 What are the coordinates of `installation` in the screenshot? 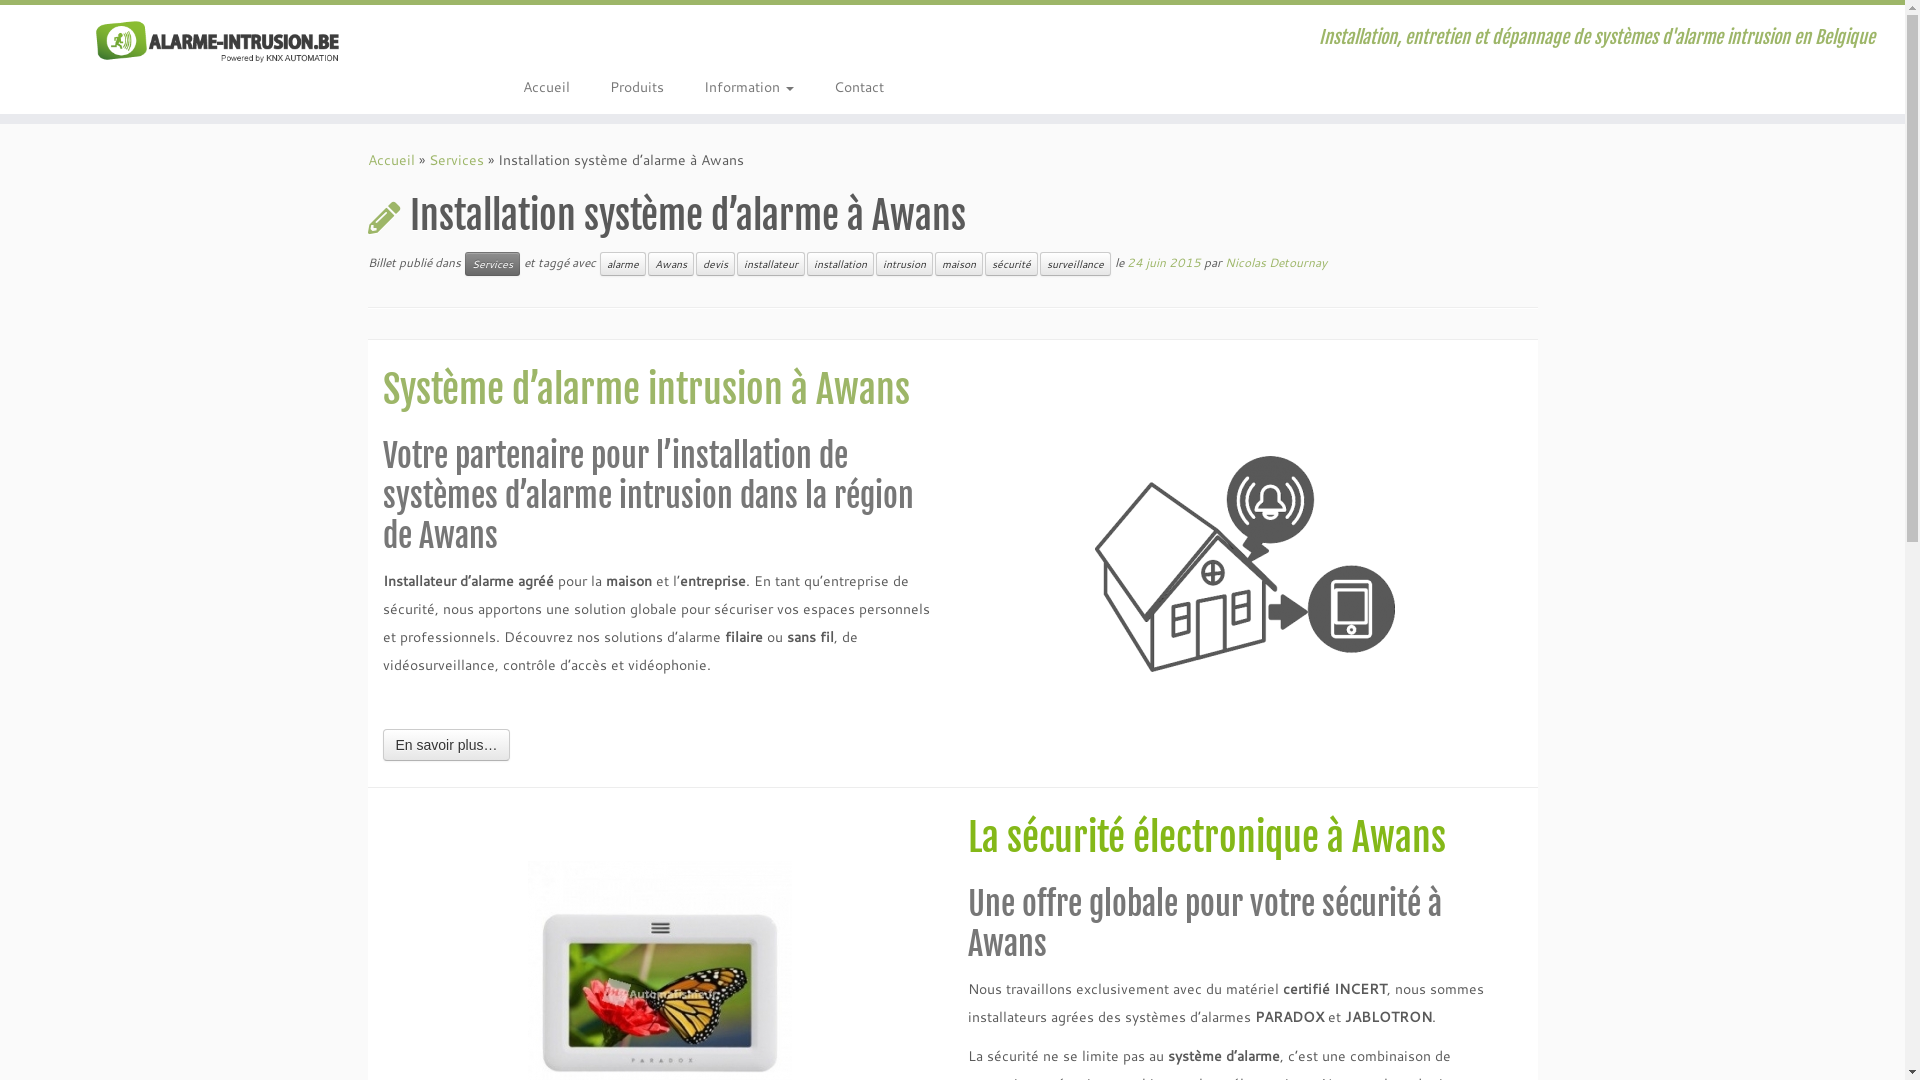 It's located at (840, 264).